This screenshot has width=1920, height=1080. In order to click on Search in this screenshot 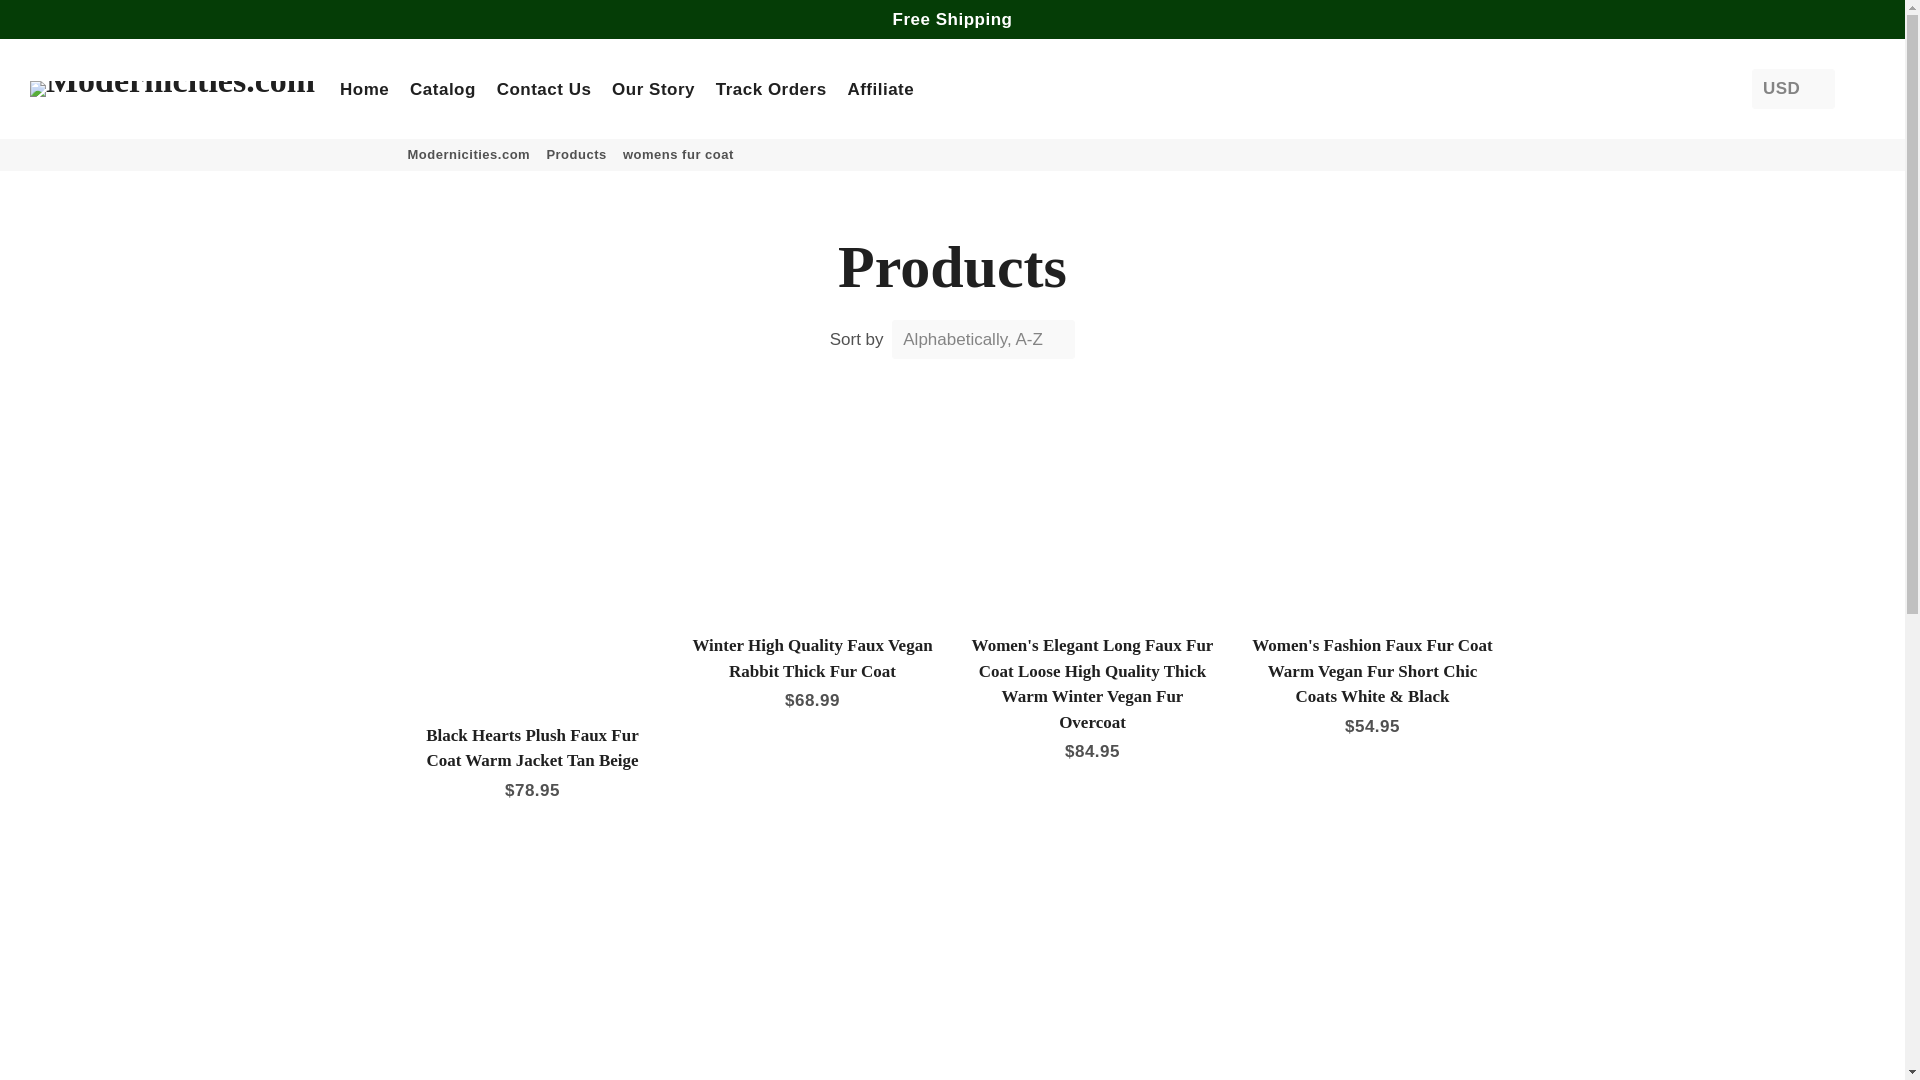, I will do `click(1850, 88)`.